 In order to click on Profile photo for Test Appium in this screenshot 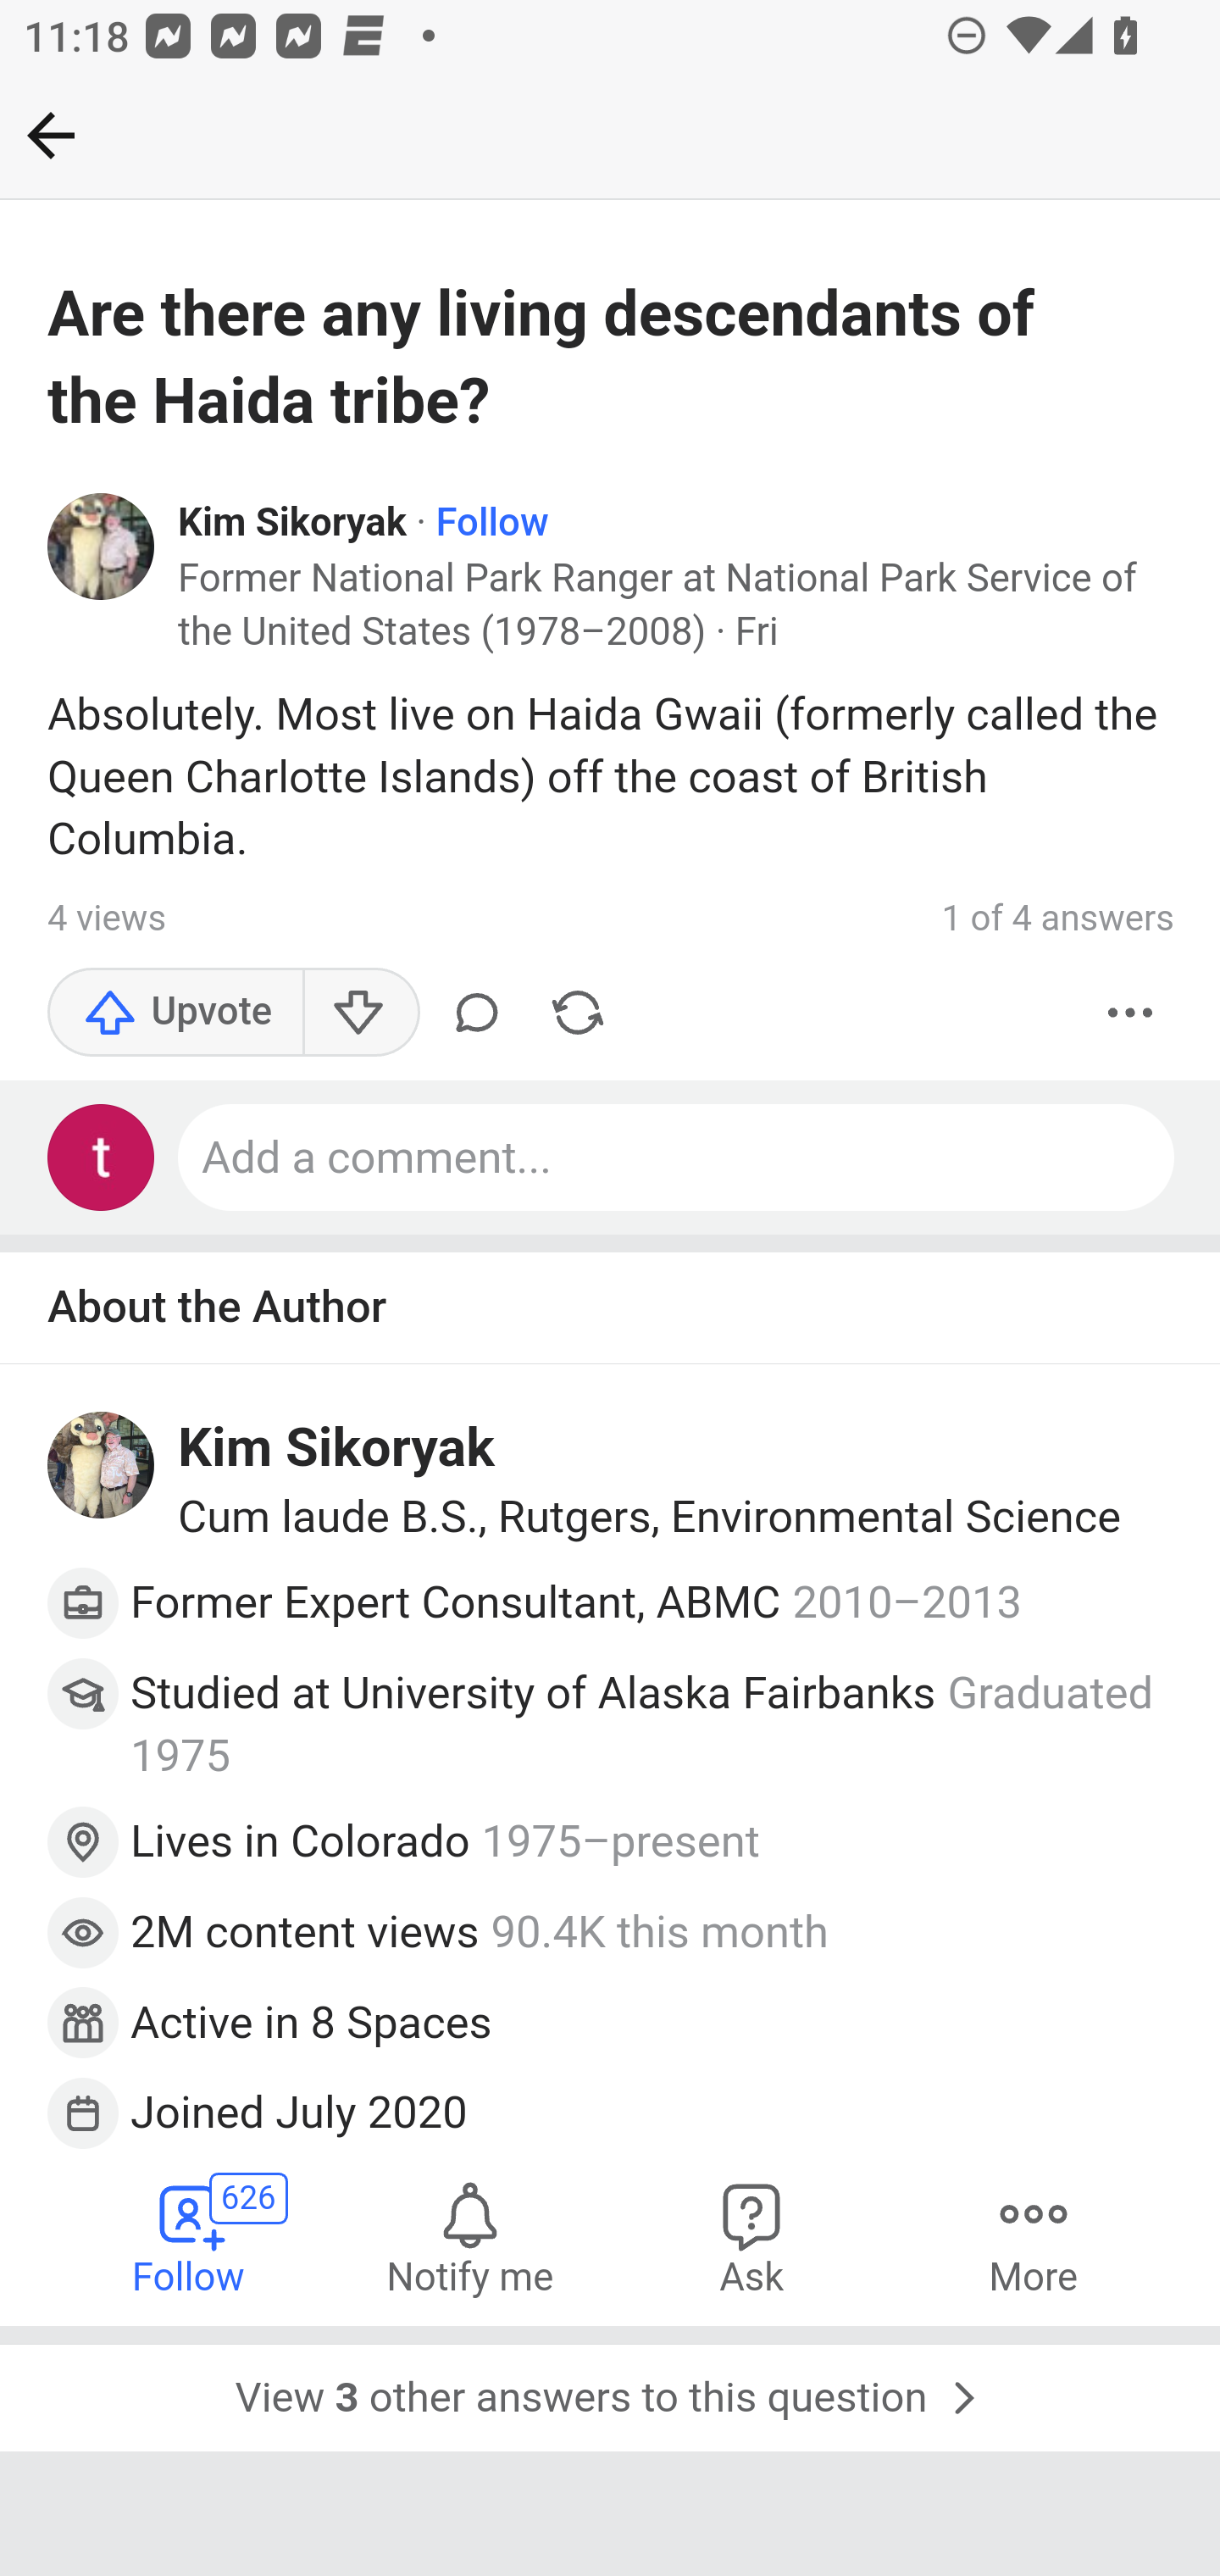, I will do `click(102, 1158)`.